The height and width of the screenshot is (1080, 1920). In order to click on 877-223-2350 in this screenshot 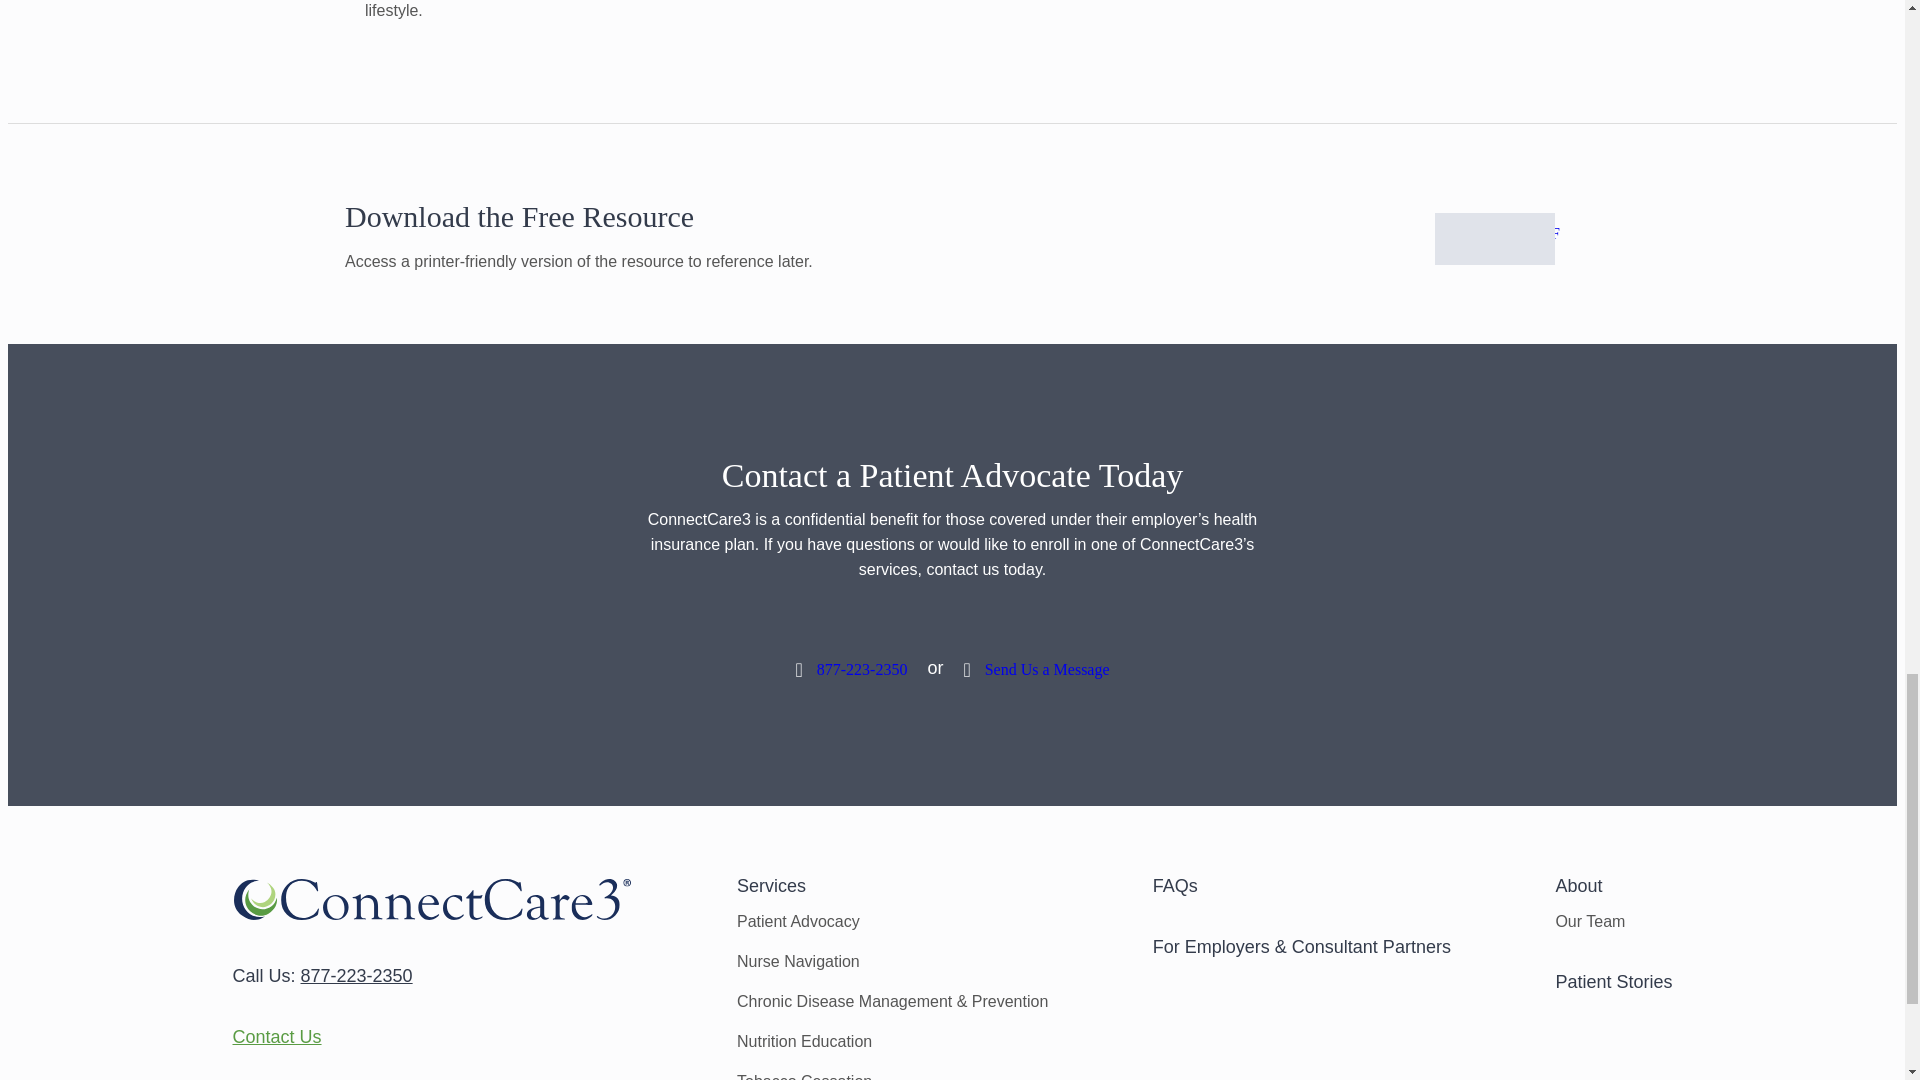, I will do `click(850, 668)`.